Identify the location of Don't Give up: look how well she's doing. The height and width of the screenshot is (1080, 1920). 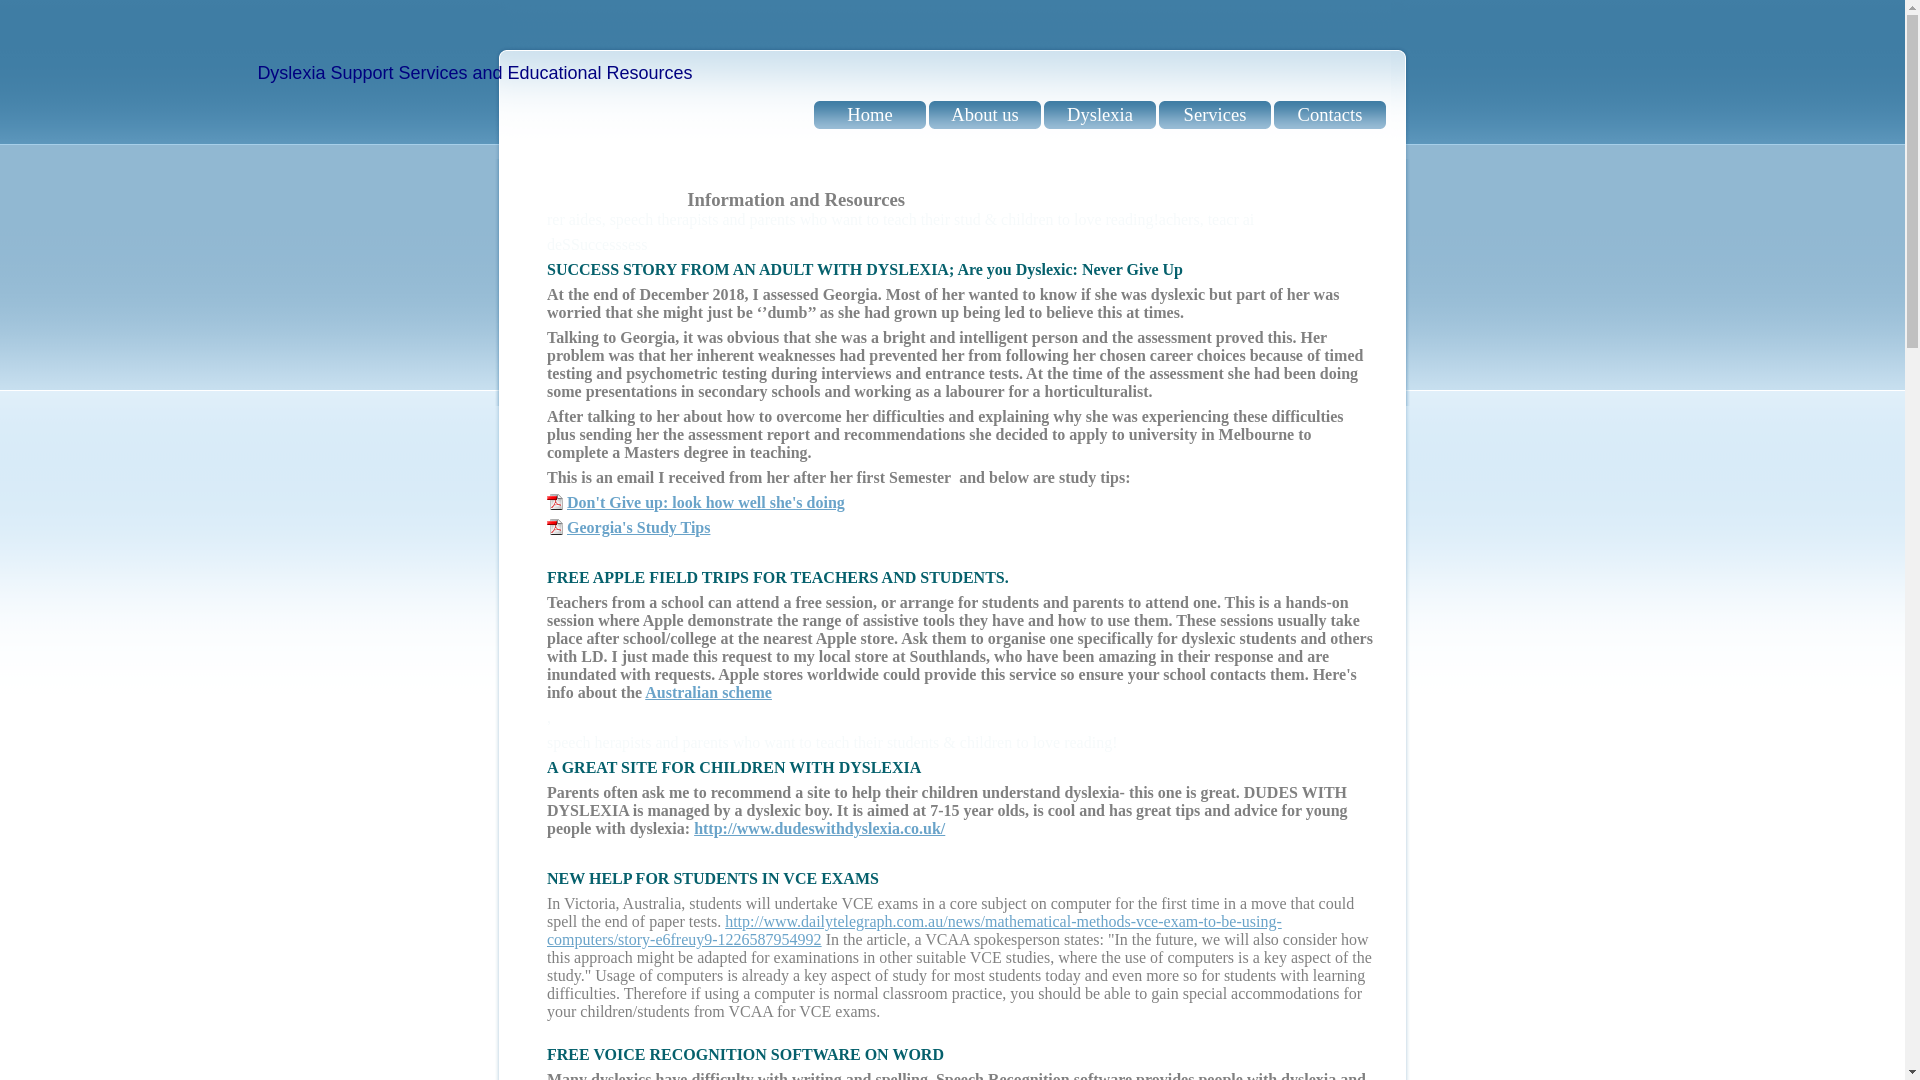
(706, 502).